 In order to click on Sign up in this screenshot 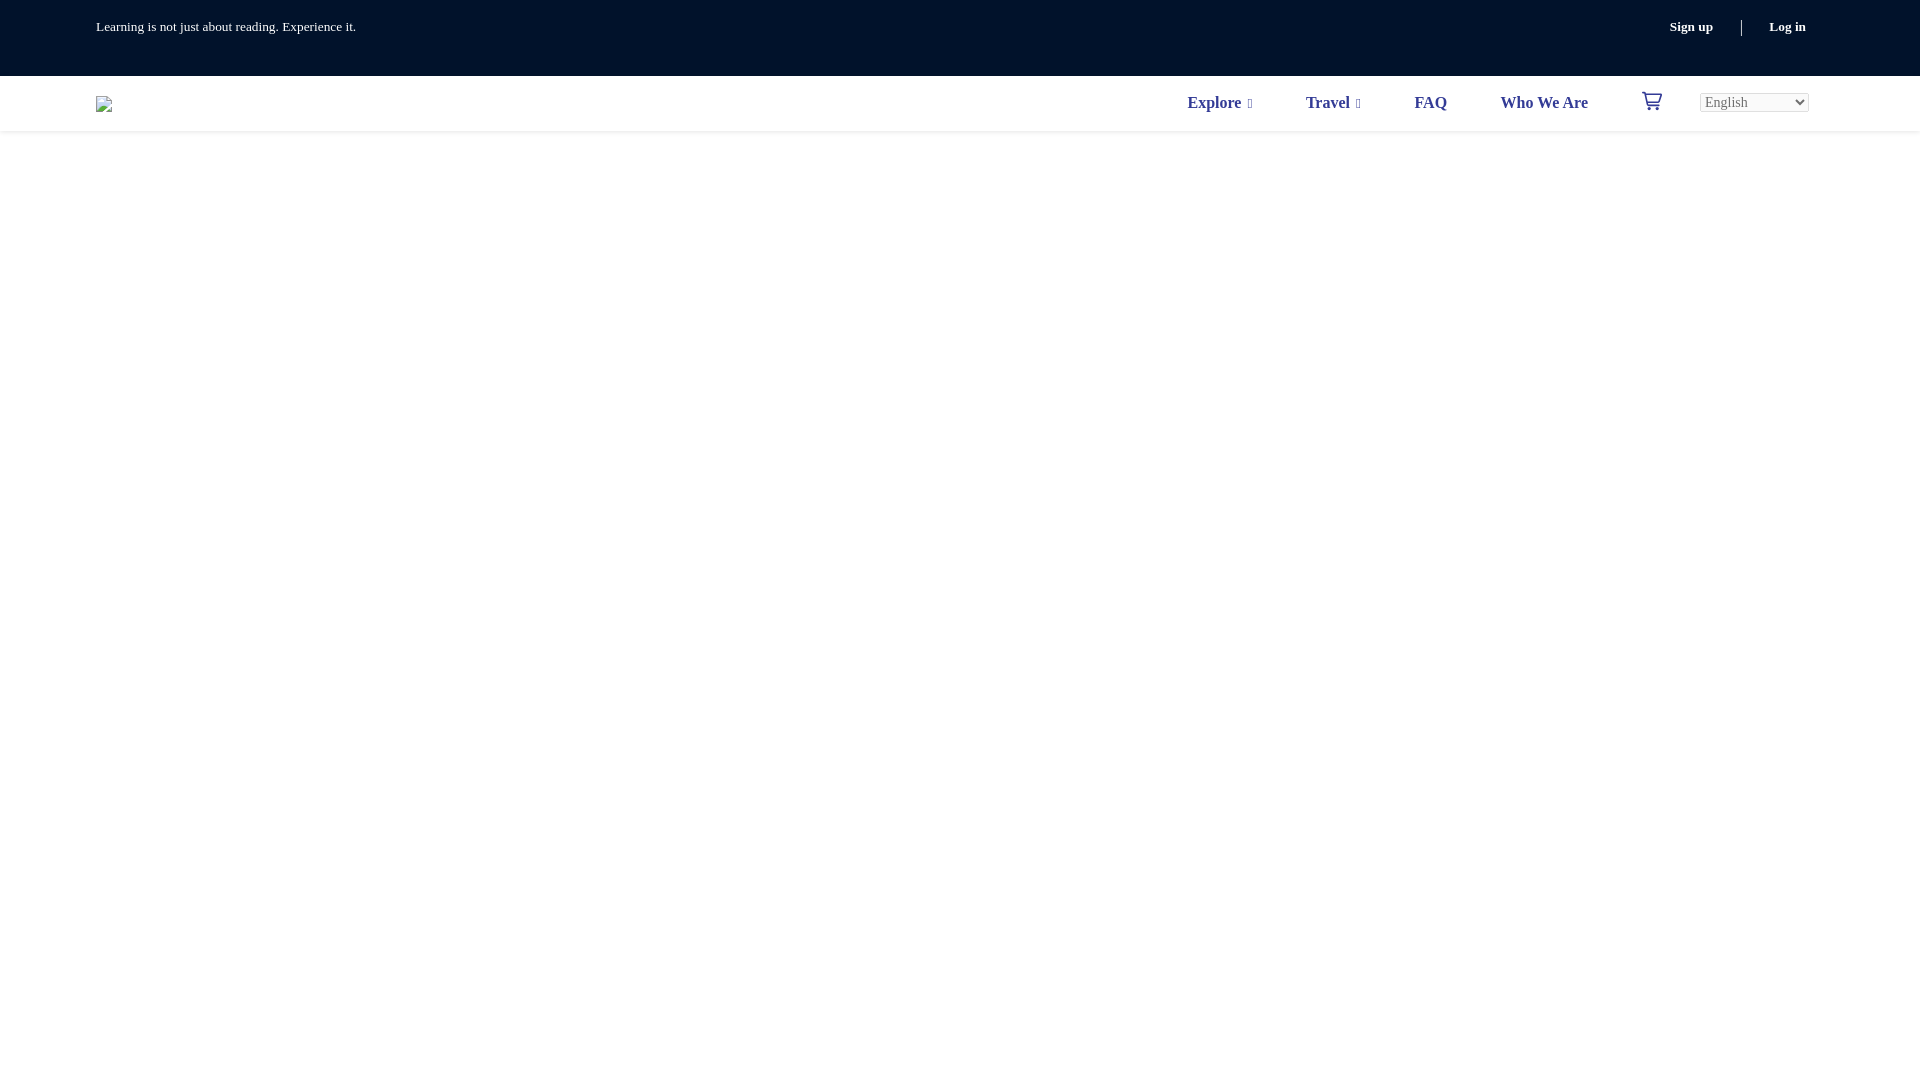, I will do `click(1691, 26)`.